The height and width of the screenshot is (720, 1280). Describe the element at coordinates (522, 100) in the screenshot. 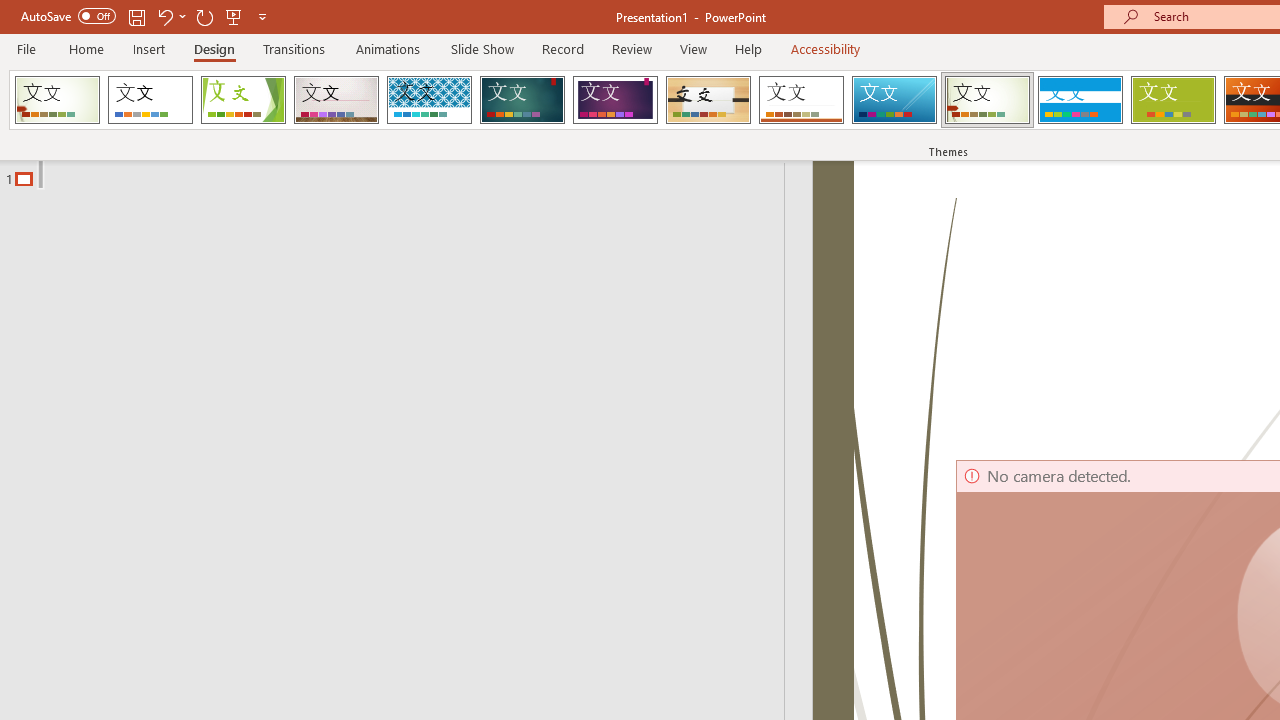

I see `Ion` at that location.